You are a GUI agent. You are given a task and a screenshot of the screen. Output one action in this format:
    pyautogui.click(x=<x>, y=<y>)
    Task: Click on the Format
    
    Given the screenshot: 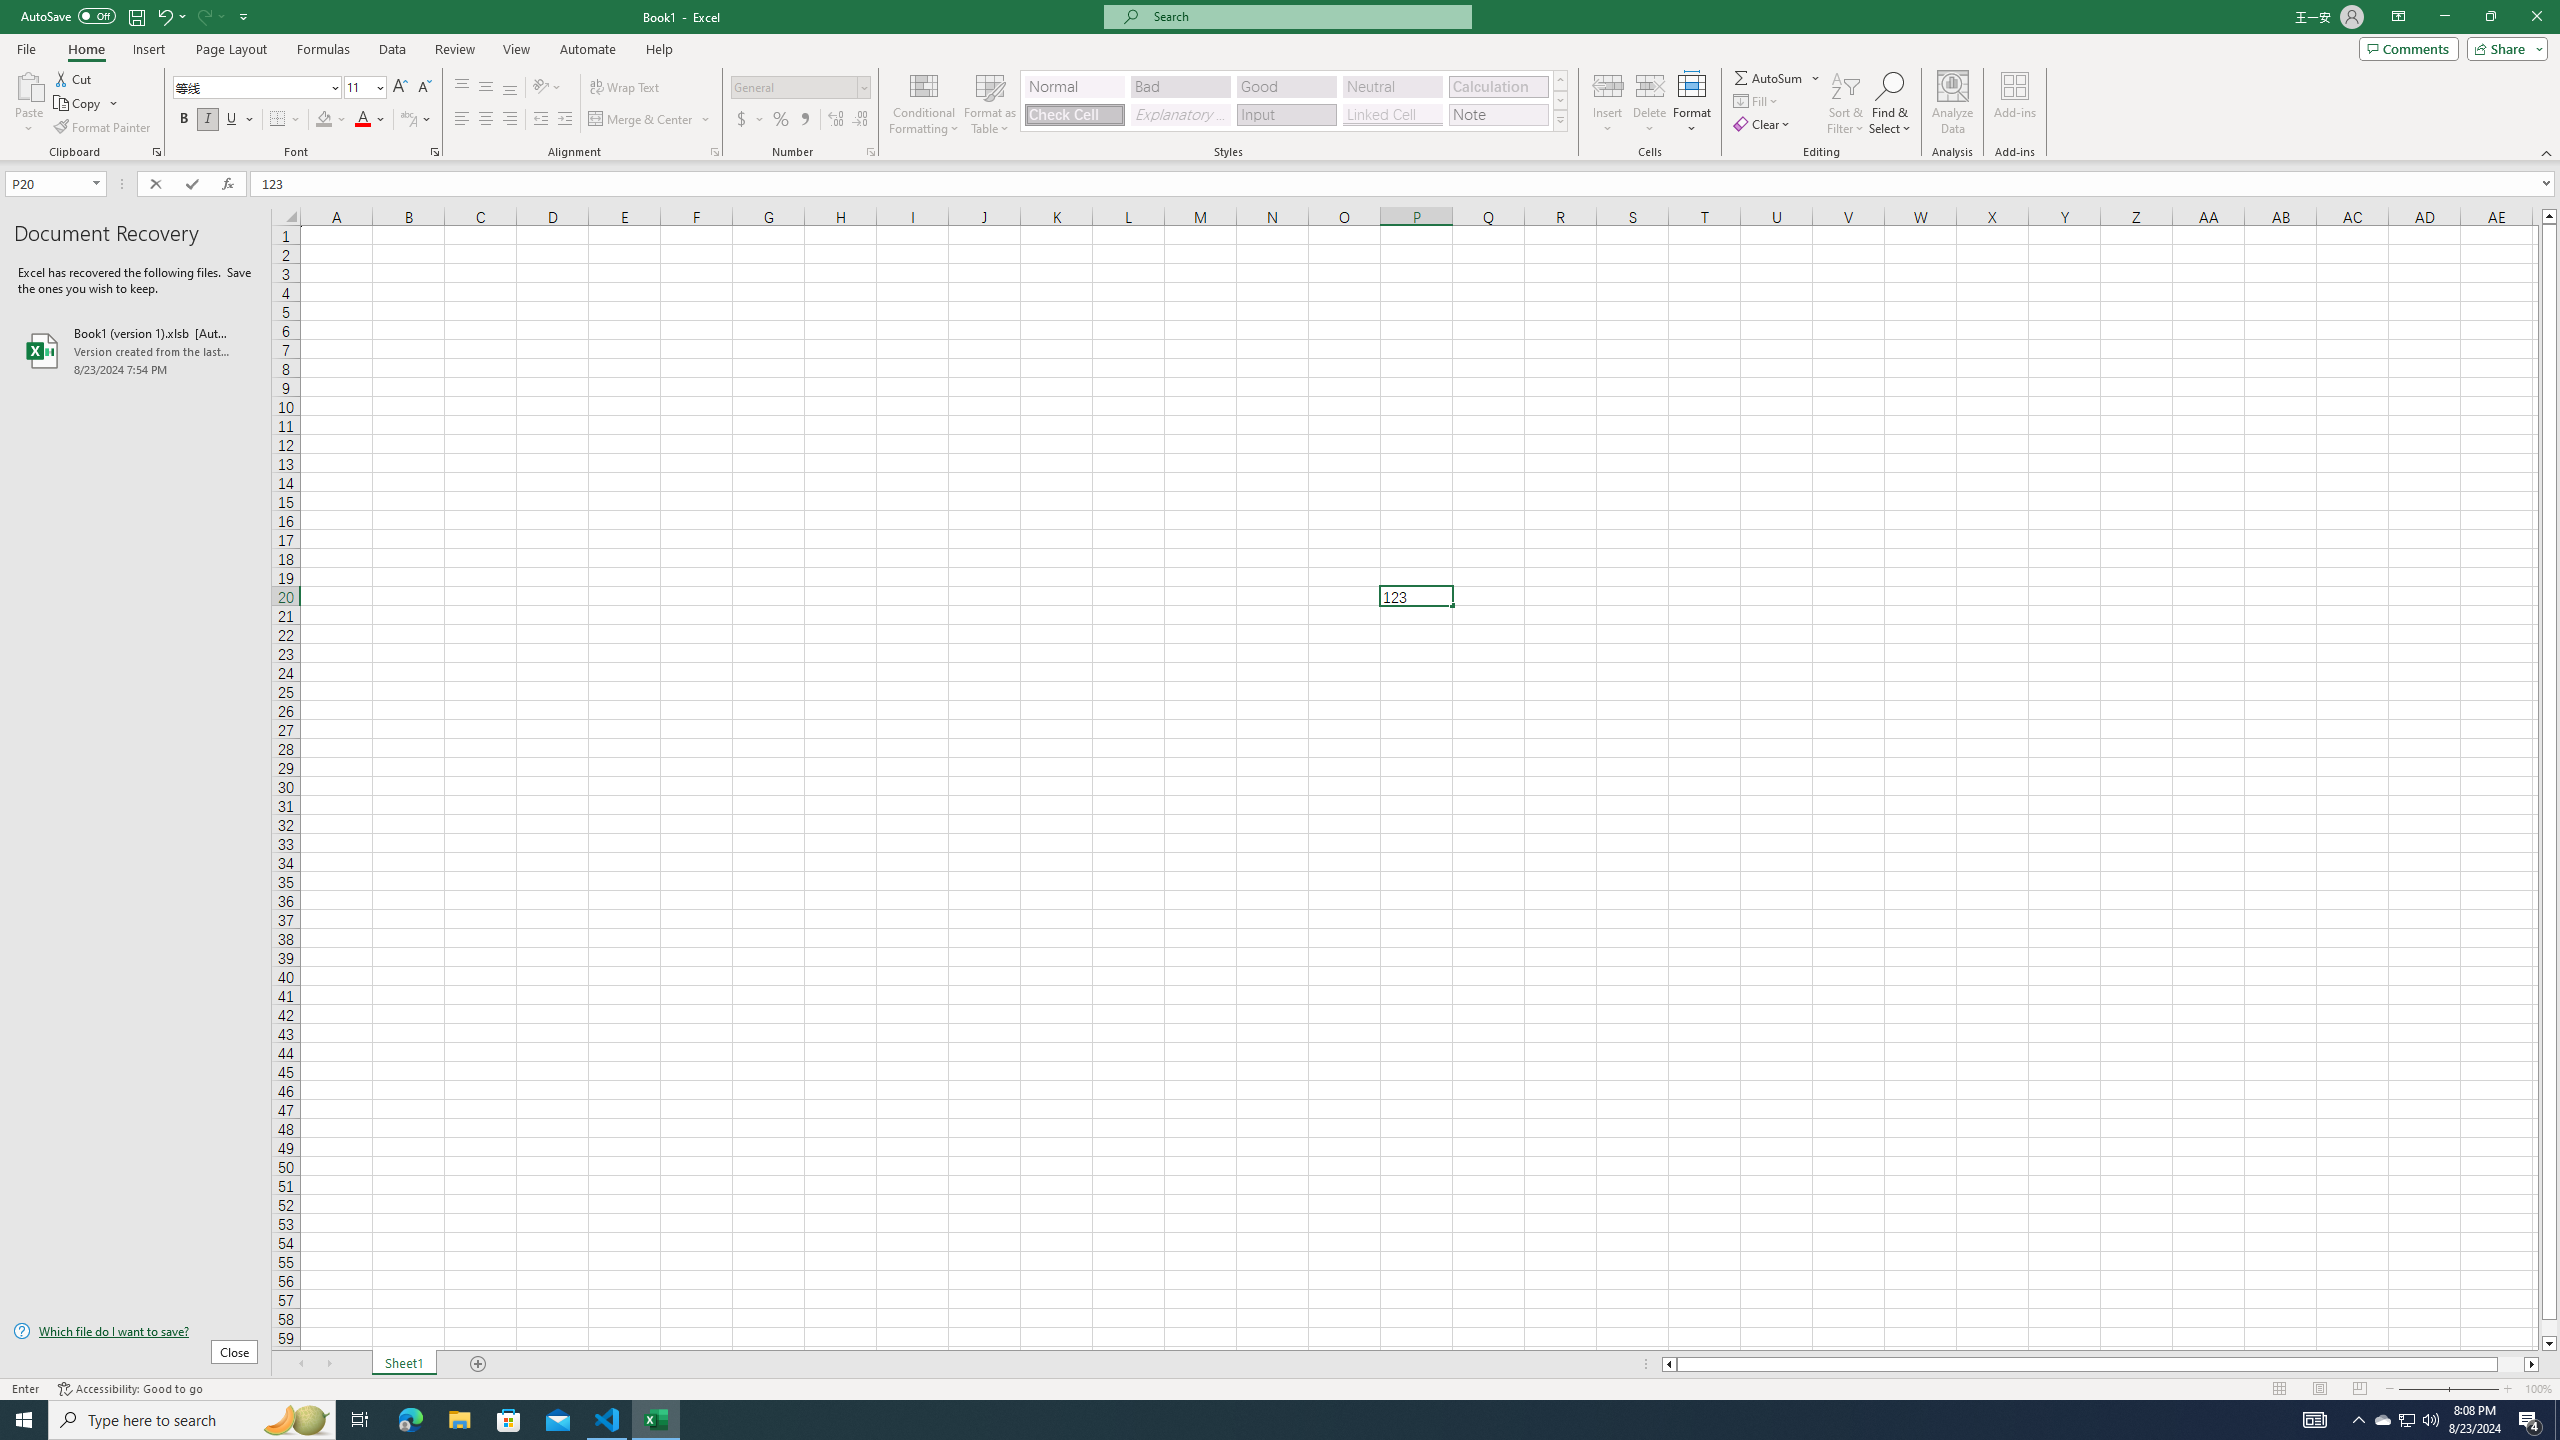 What is the action you would take?
    pyautogui.click(x=1693, y=103)
    